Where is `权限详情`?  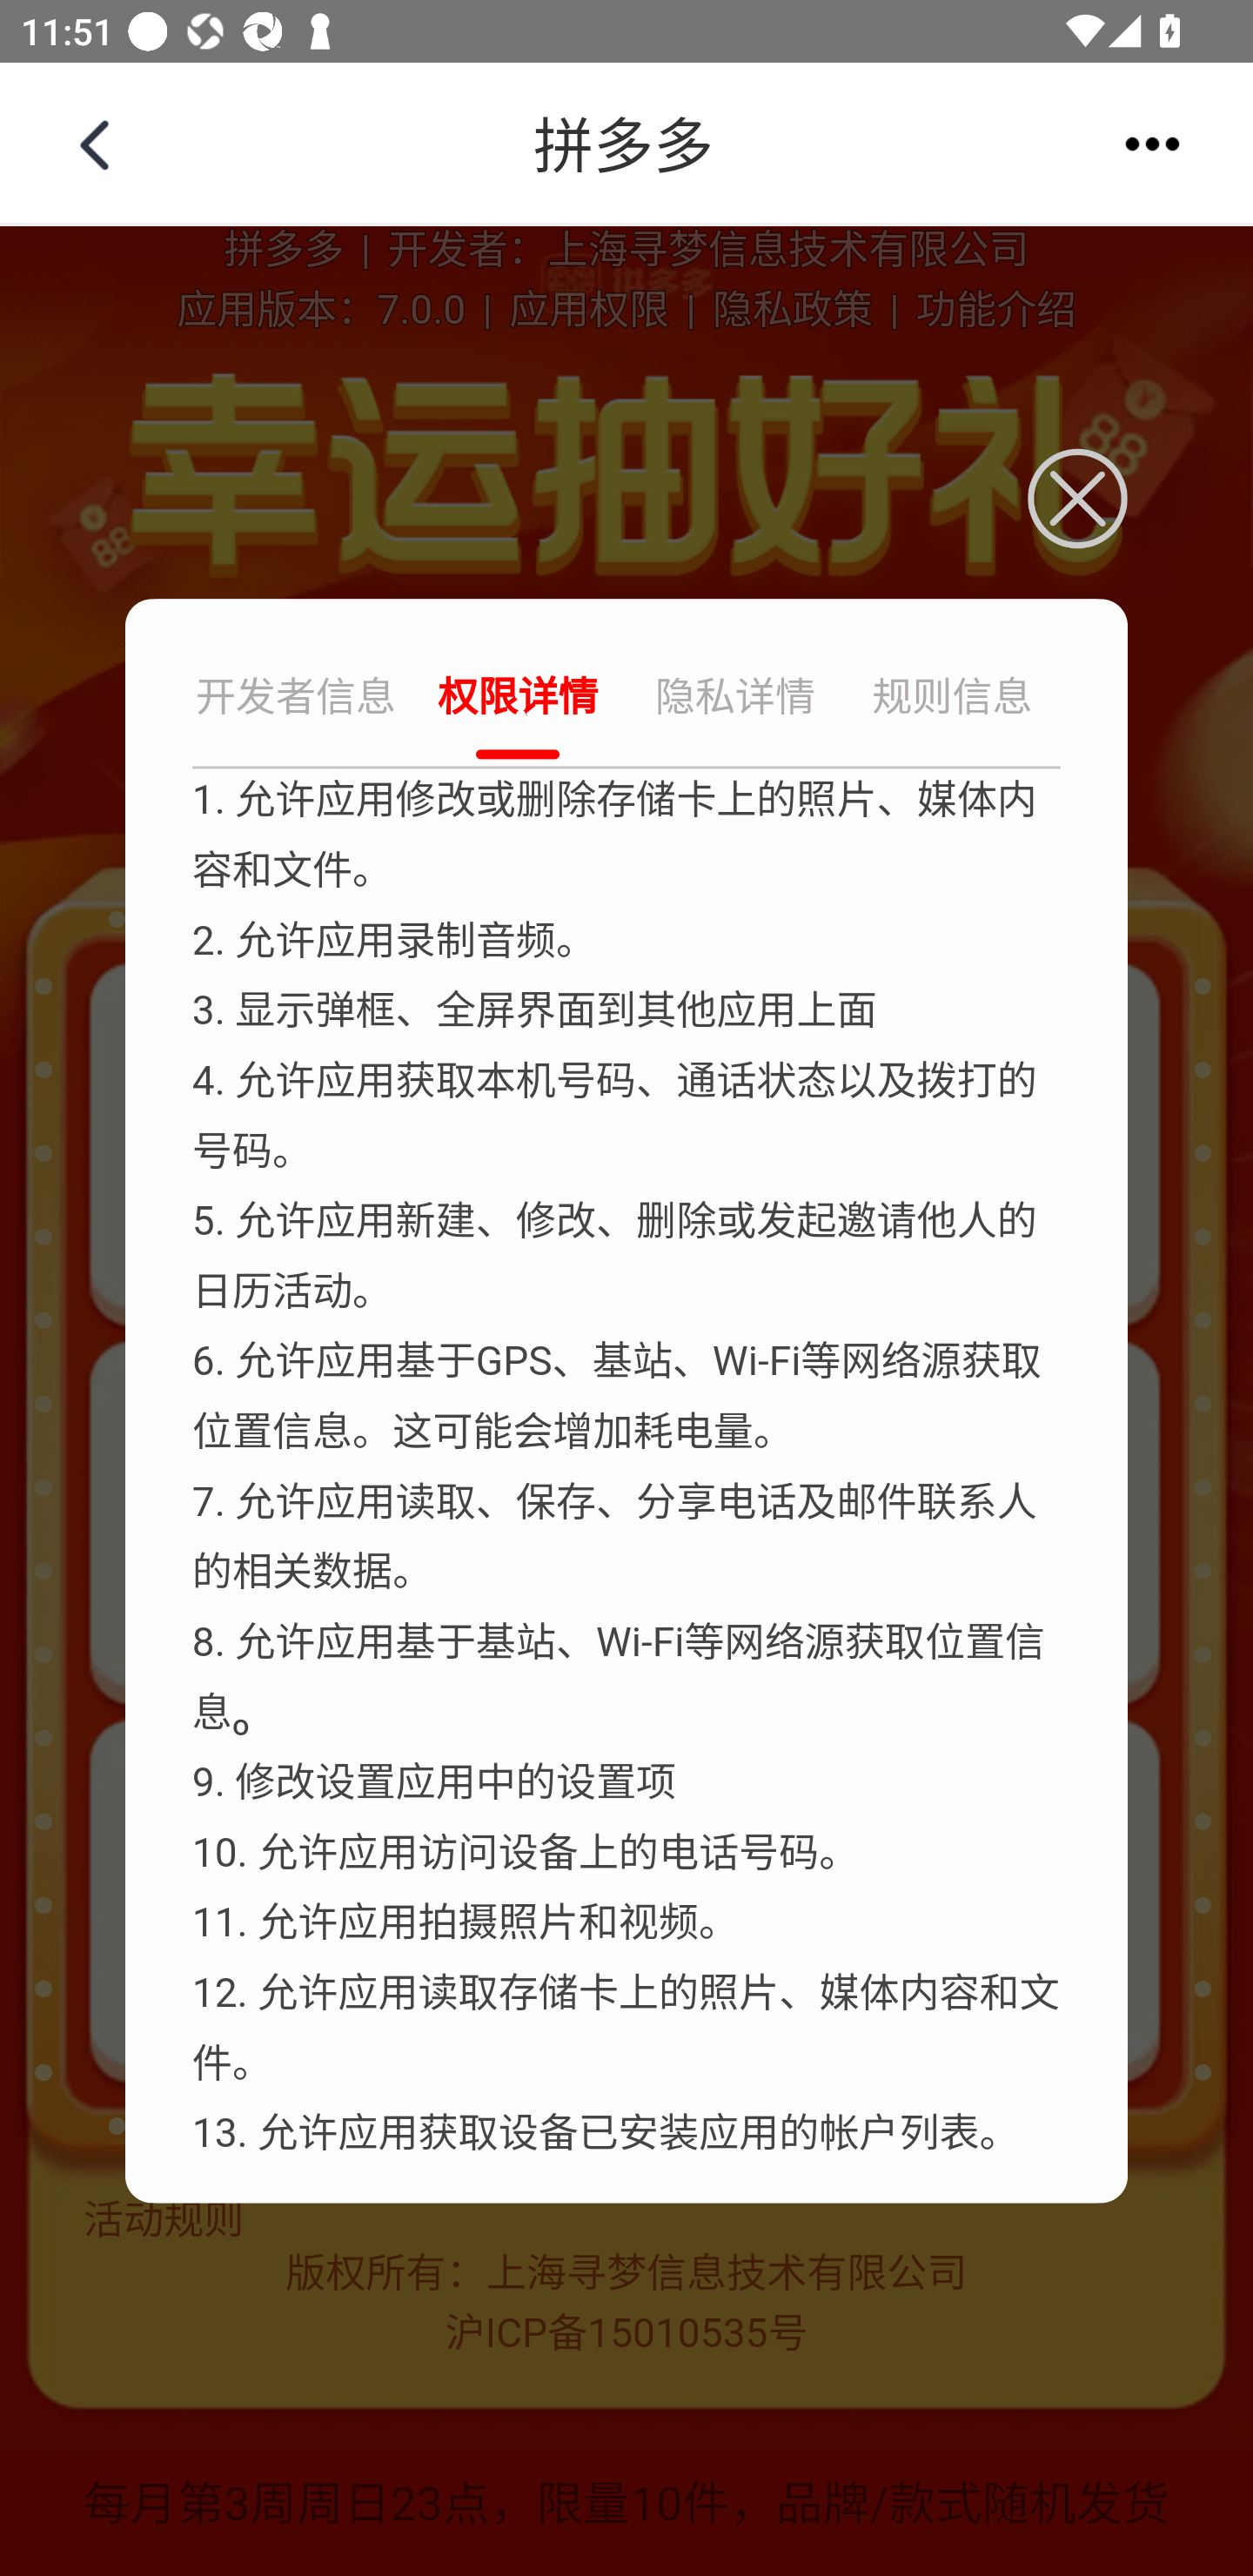
权限详情 is located at coordinates (518, 700).